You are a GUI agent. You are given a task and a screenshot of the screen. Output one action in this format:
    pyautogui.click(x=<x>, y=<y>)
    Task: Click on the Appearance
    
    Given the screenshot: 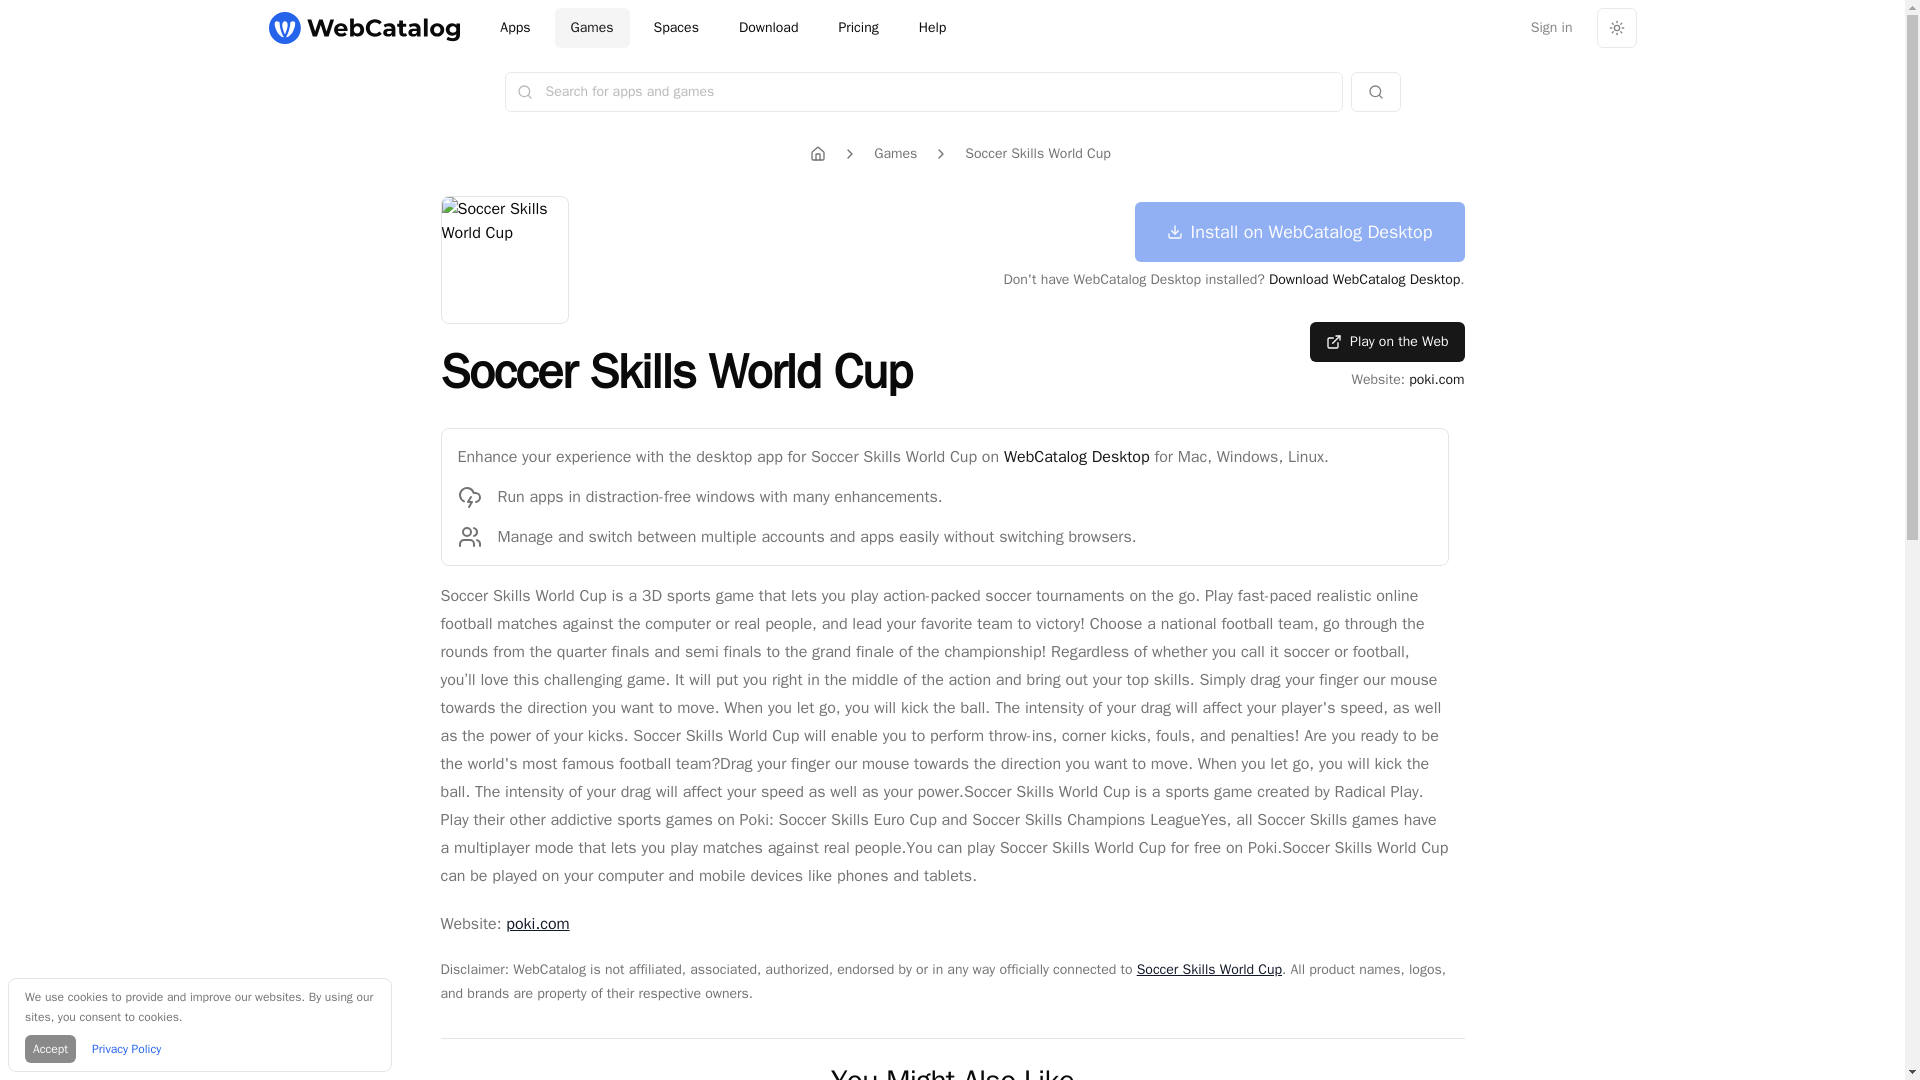 What is the action you would take?
    pyautogui.click(x=1615, y=27)
    